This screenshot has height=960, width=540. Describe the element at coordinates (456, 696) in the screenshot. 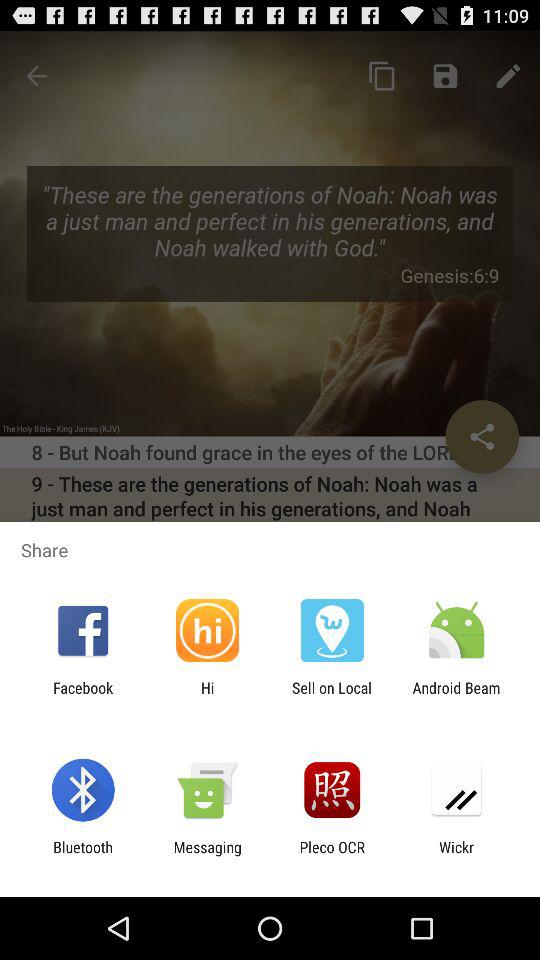

I see `open the icon next to the sell on local item` at that location.